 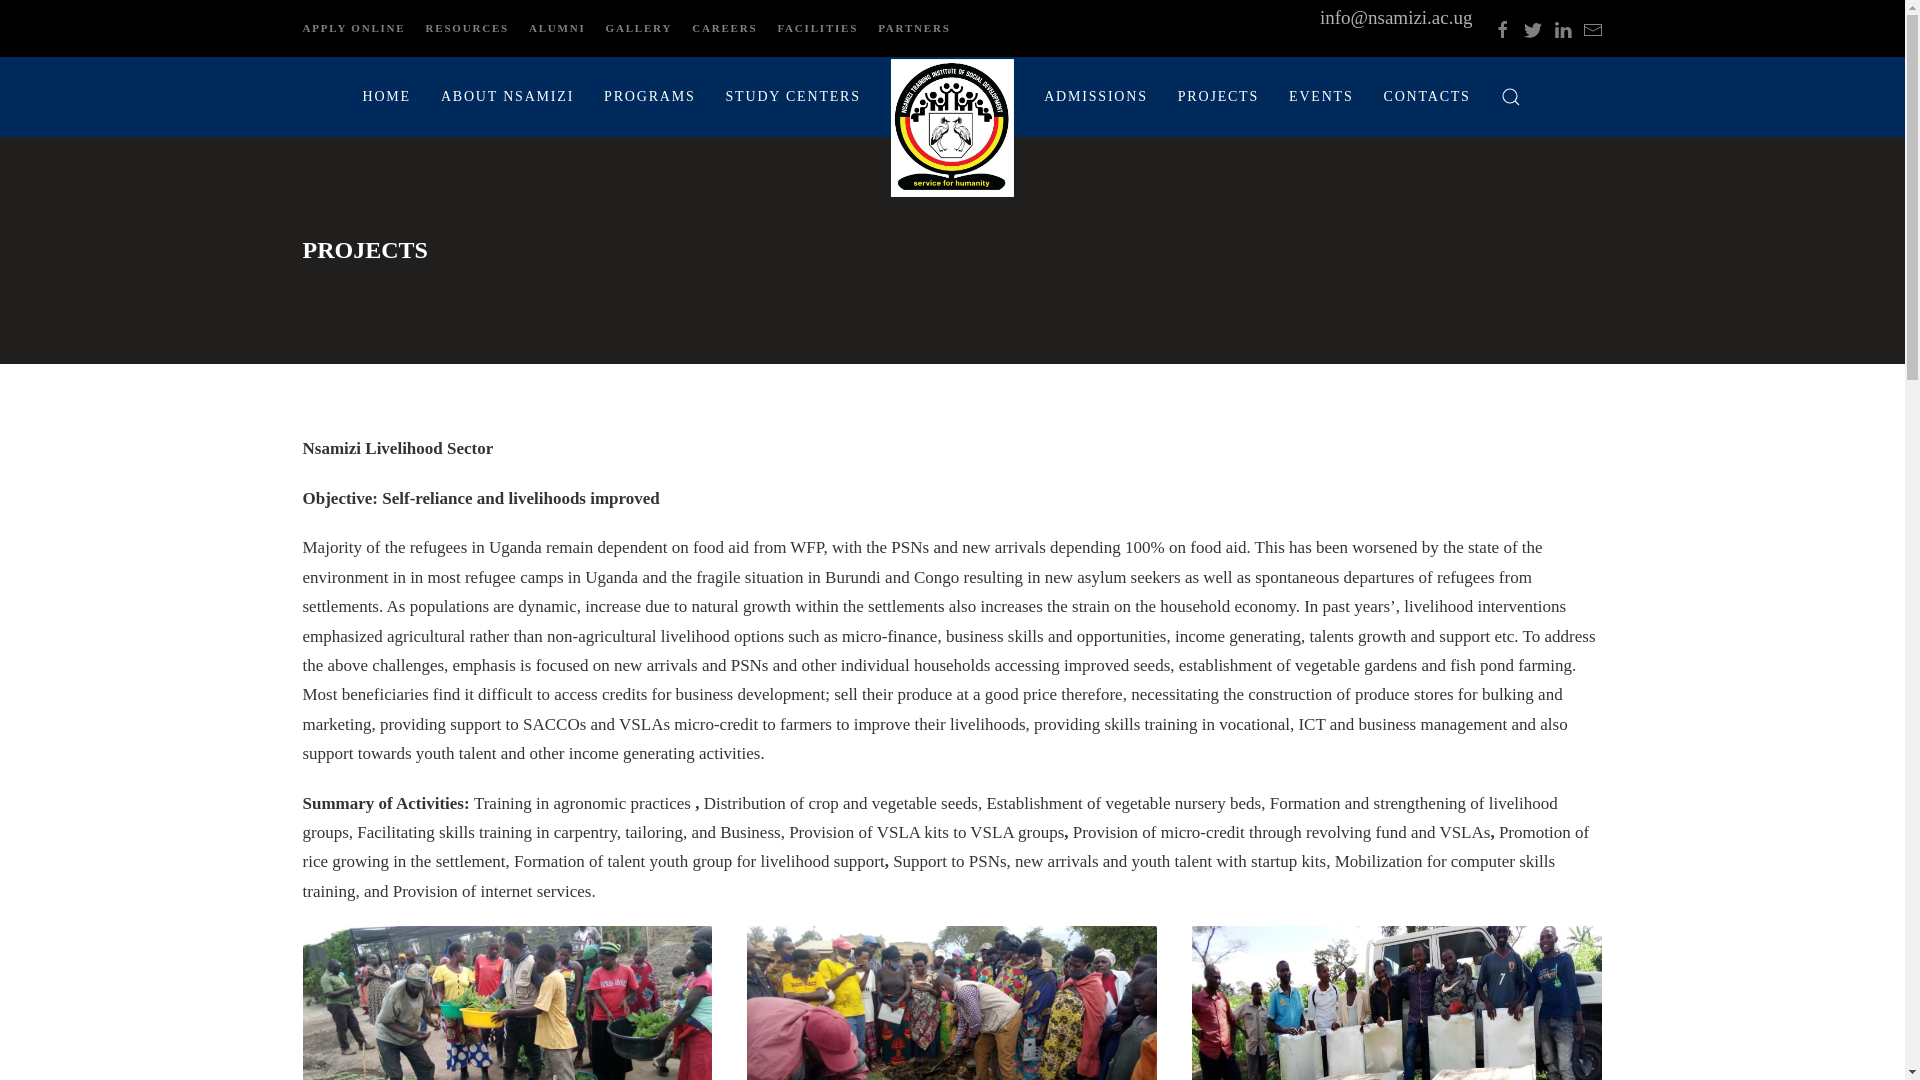 I want to click on CAREERS, so click(x=724, y=28).